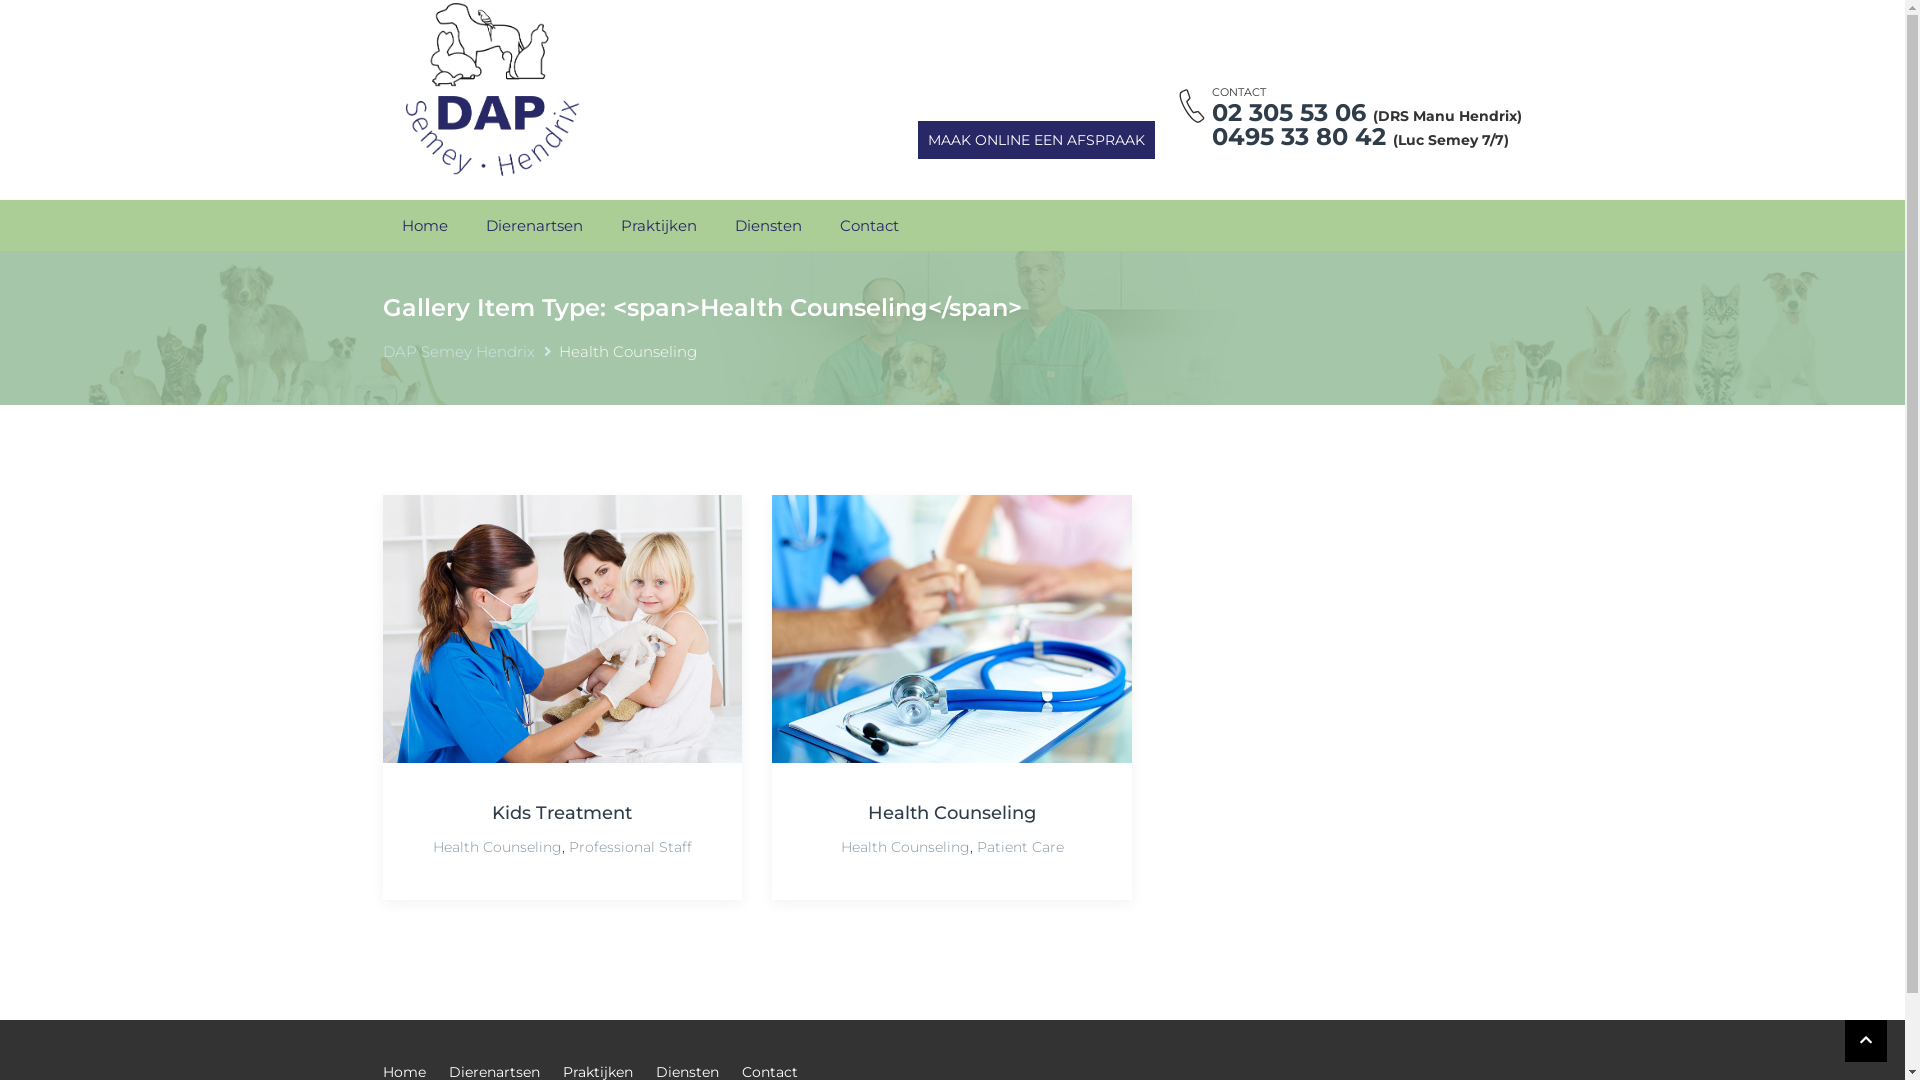 The width and height of the screenshot is (1920, 1080). Describe the element at coordinates (659, 226) in the screenshot. I see `Praktijken` at that location.